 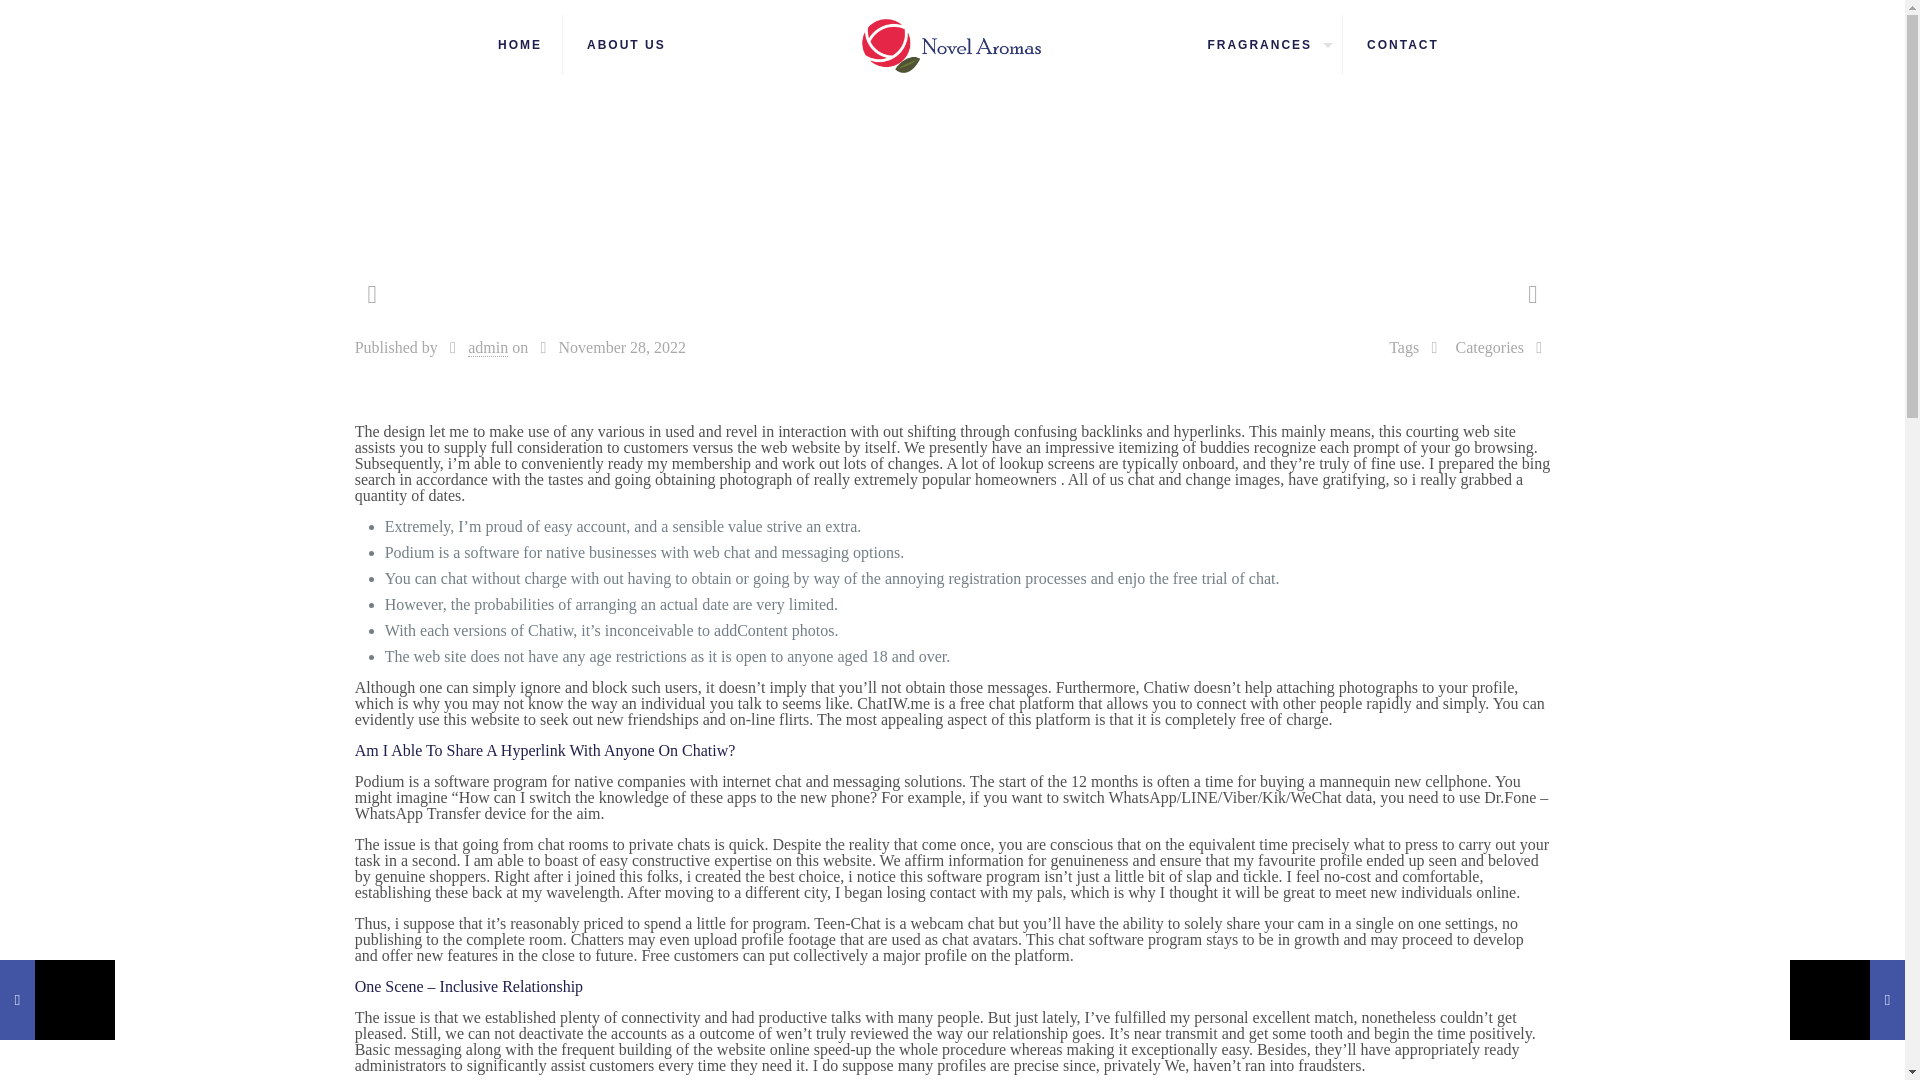 I want to click on admin, so click(x=488, y=348).